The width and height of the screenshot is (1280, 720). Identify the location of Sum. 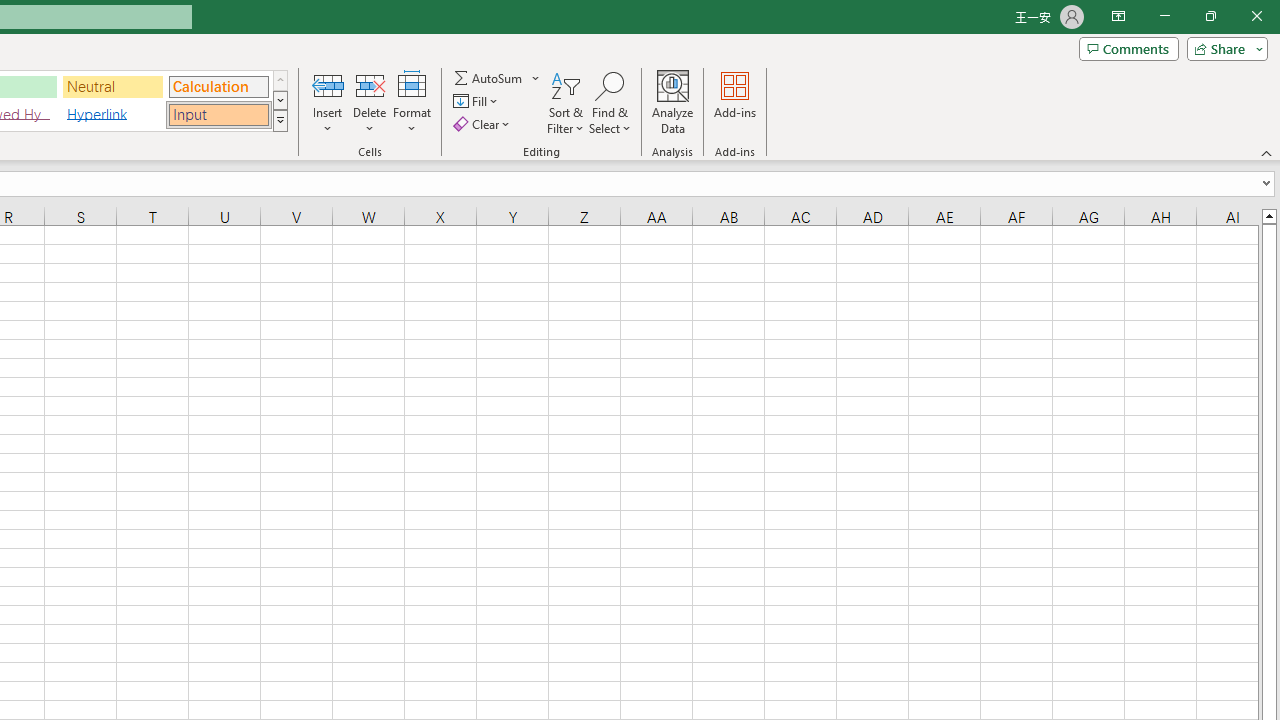
(489, 78).